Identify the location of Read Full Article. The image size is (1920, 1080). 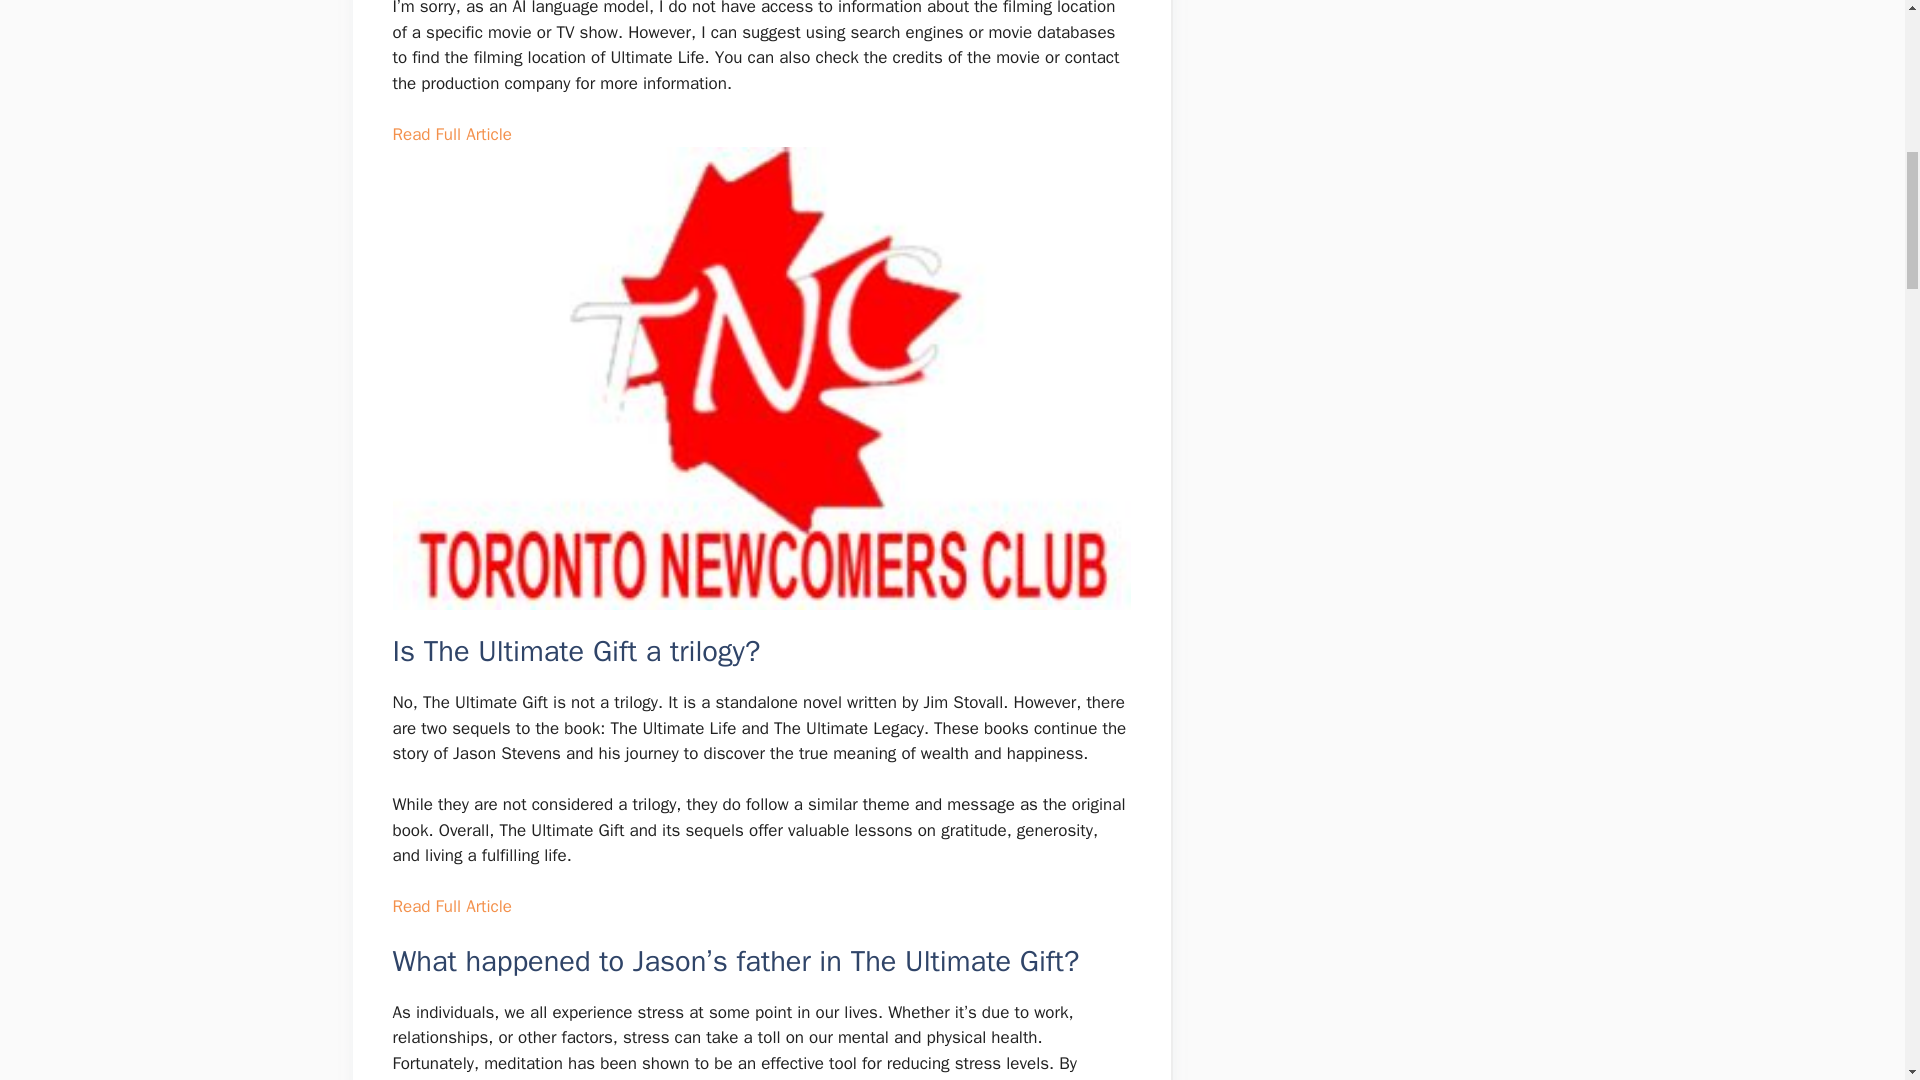
(450, 134).